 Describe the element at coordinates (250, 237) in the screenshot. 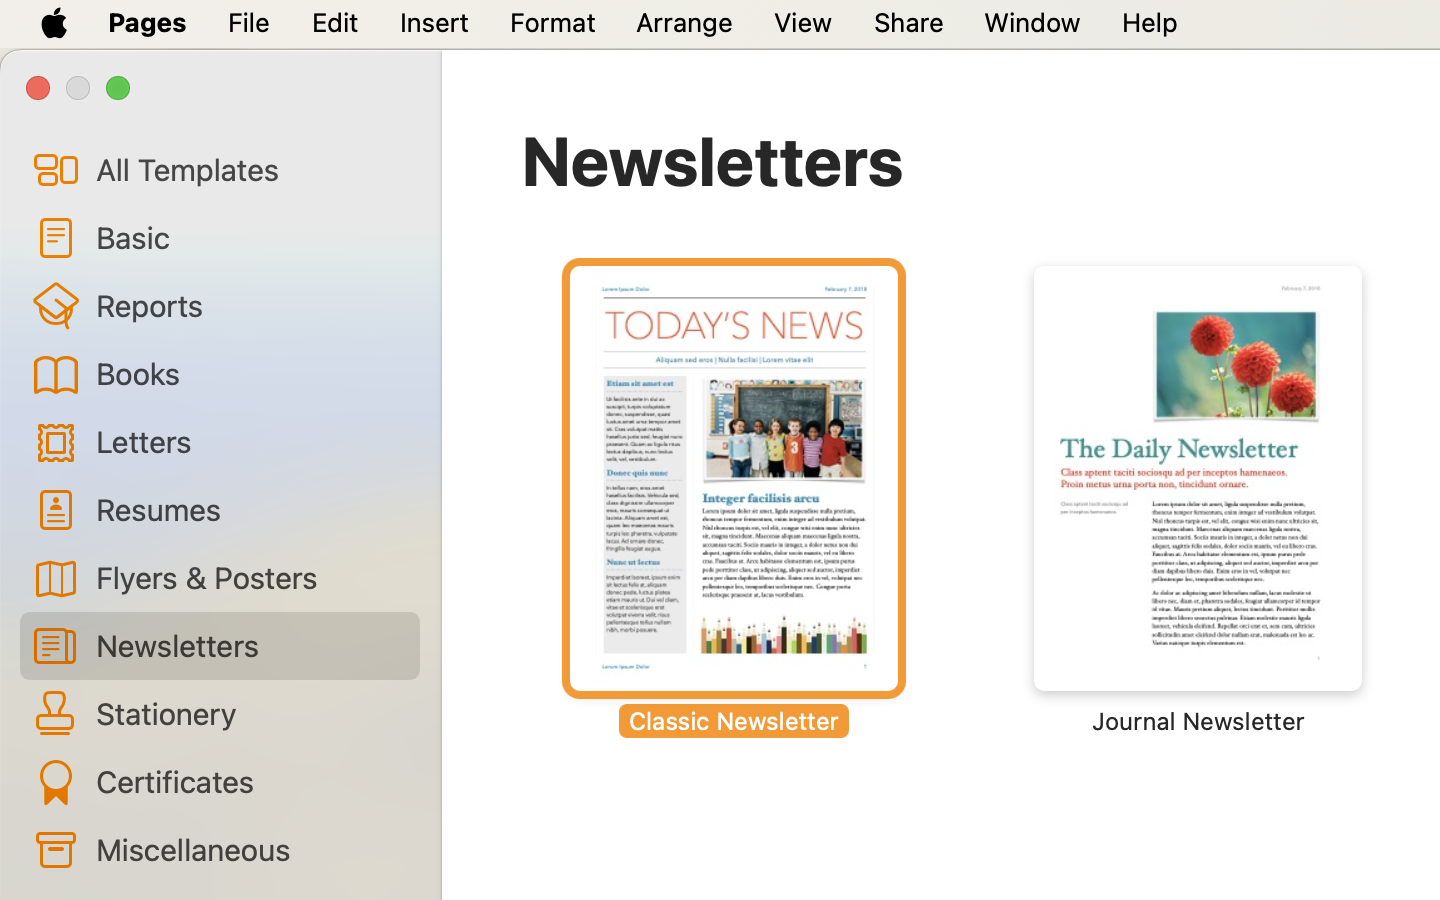

I see `Basic` at that location.